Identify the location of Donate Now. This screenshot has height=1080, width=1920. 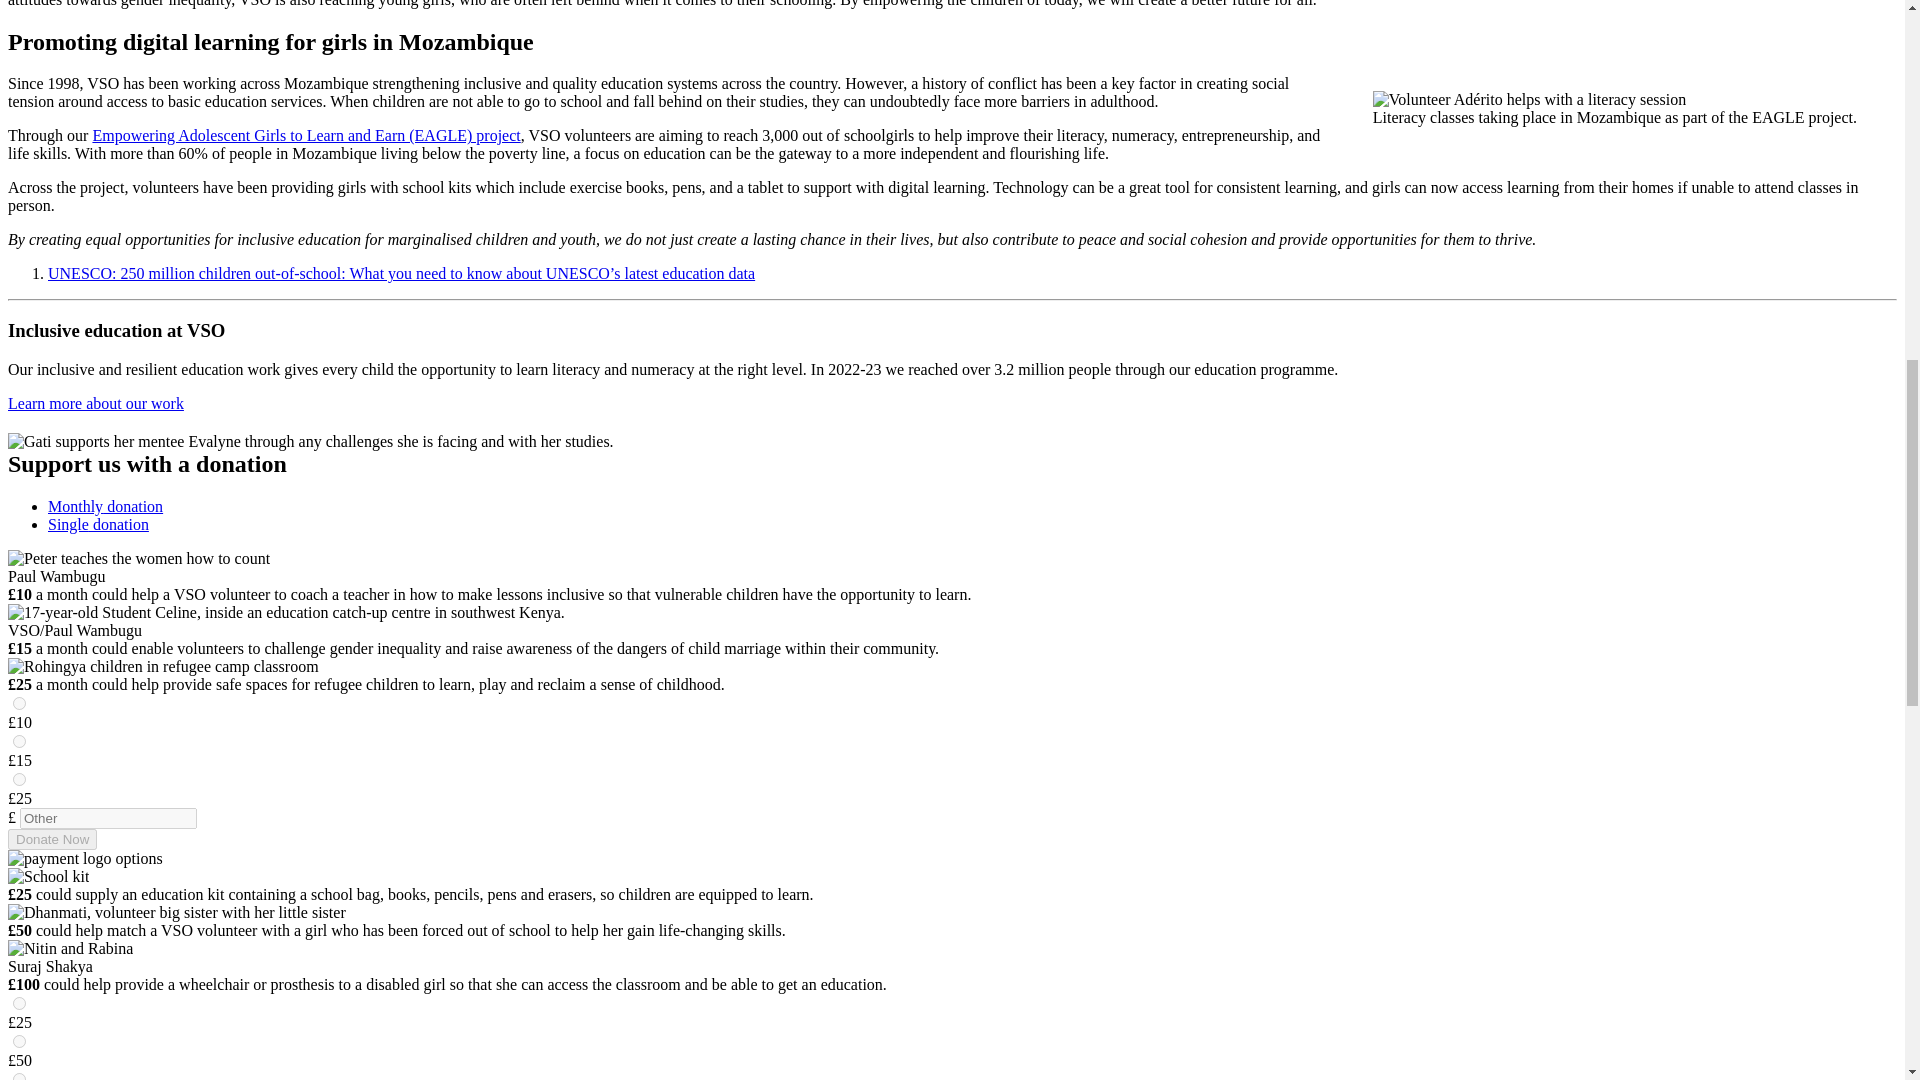
(52, 839).